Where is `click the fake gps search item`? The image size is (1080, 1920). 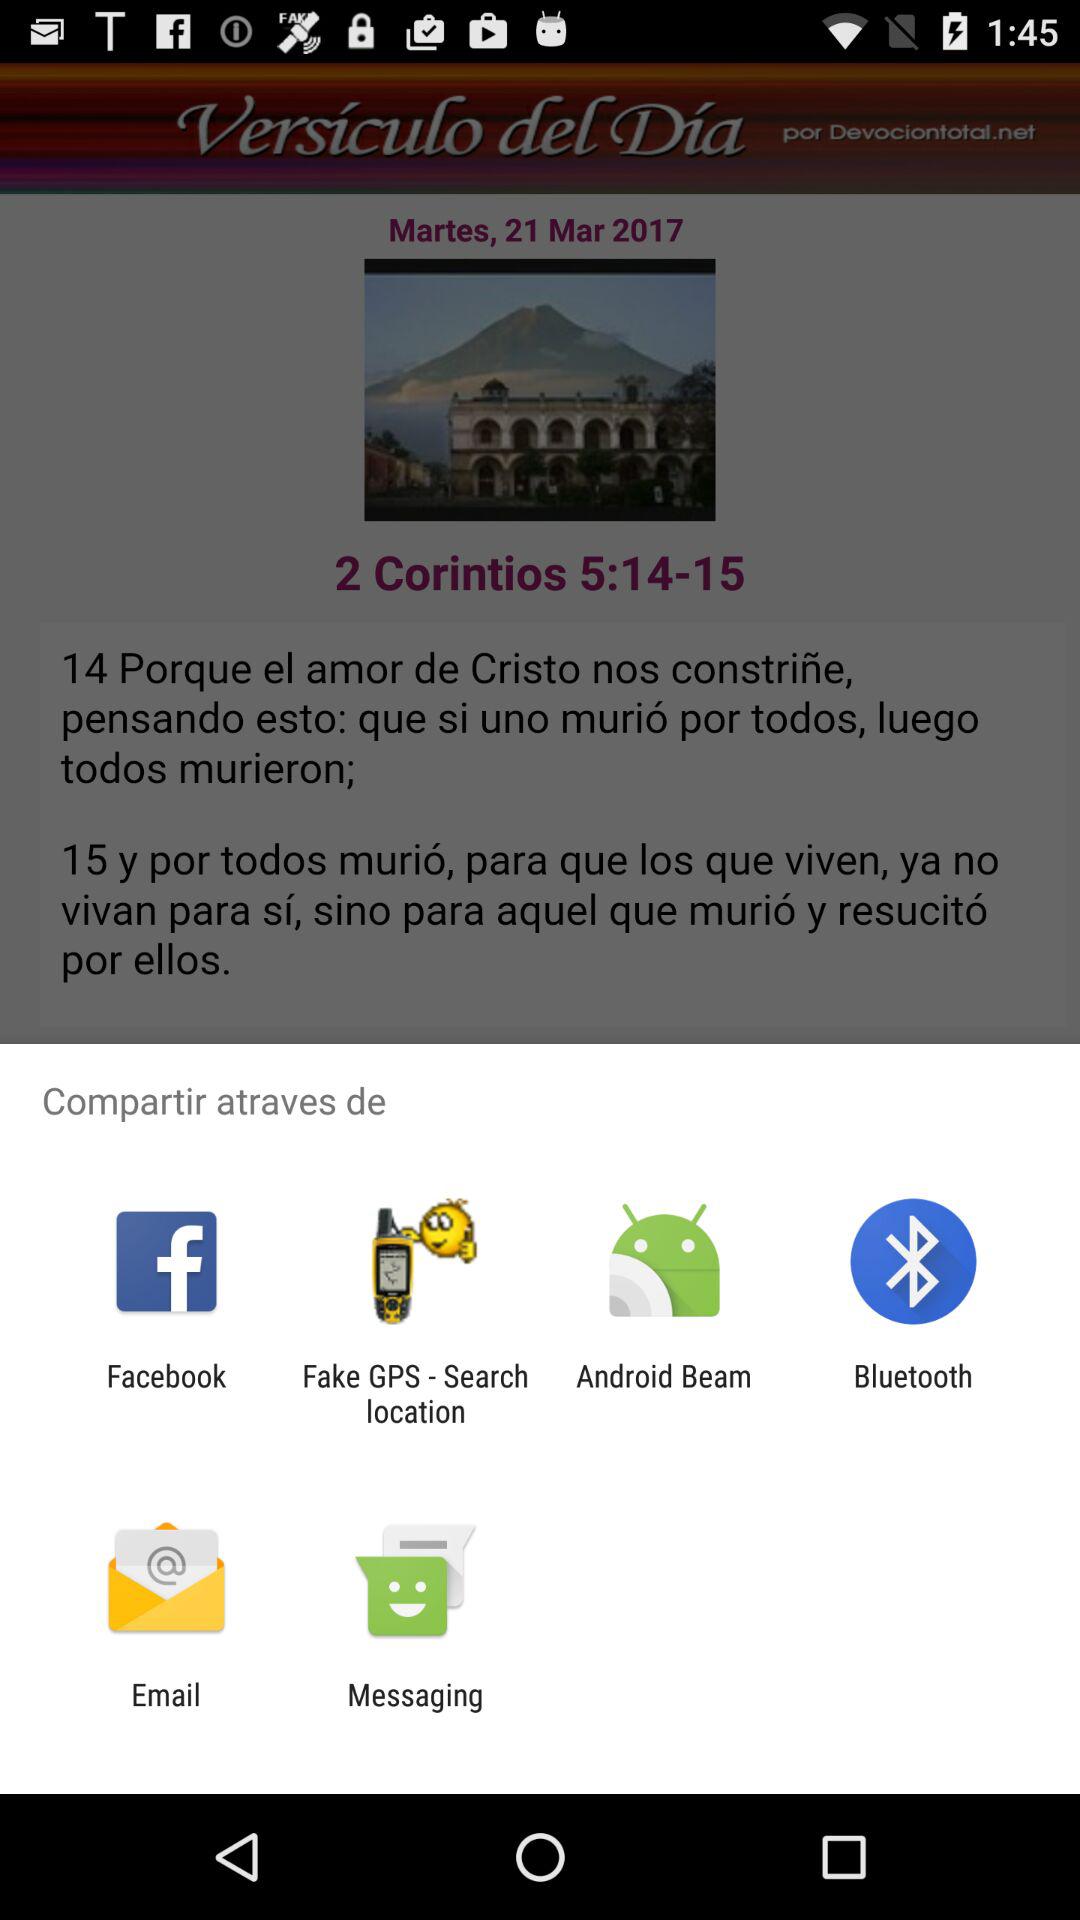
click the fake gps search item is located at coordinates (415, 1393).